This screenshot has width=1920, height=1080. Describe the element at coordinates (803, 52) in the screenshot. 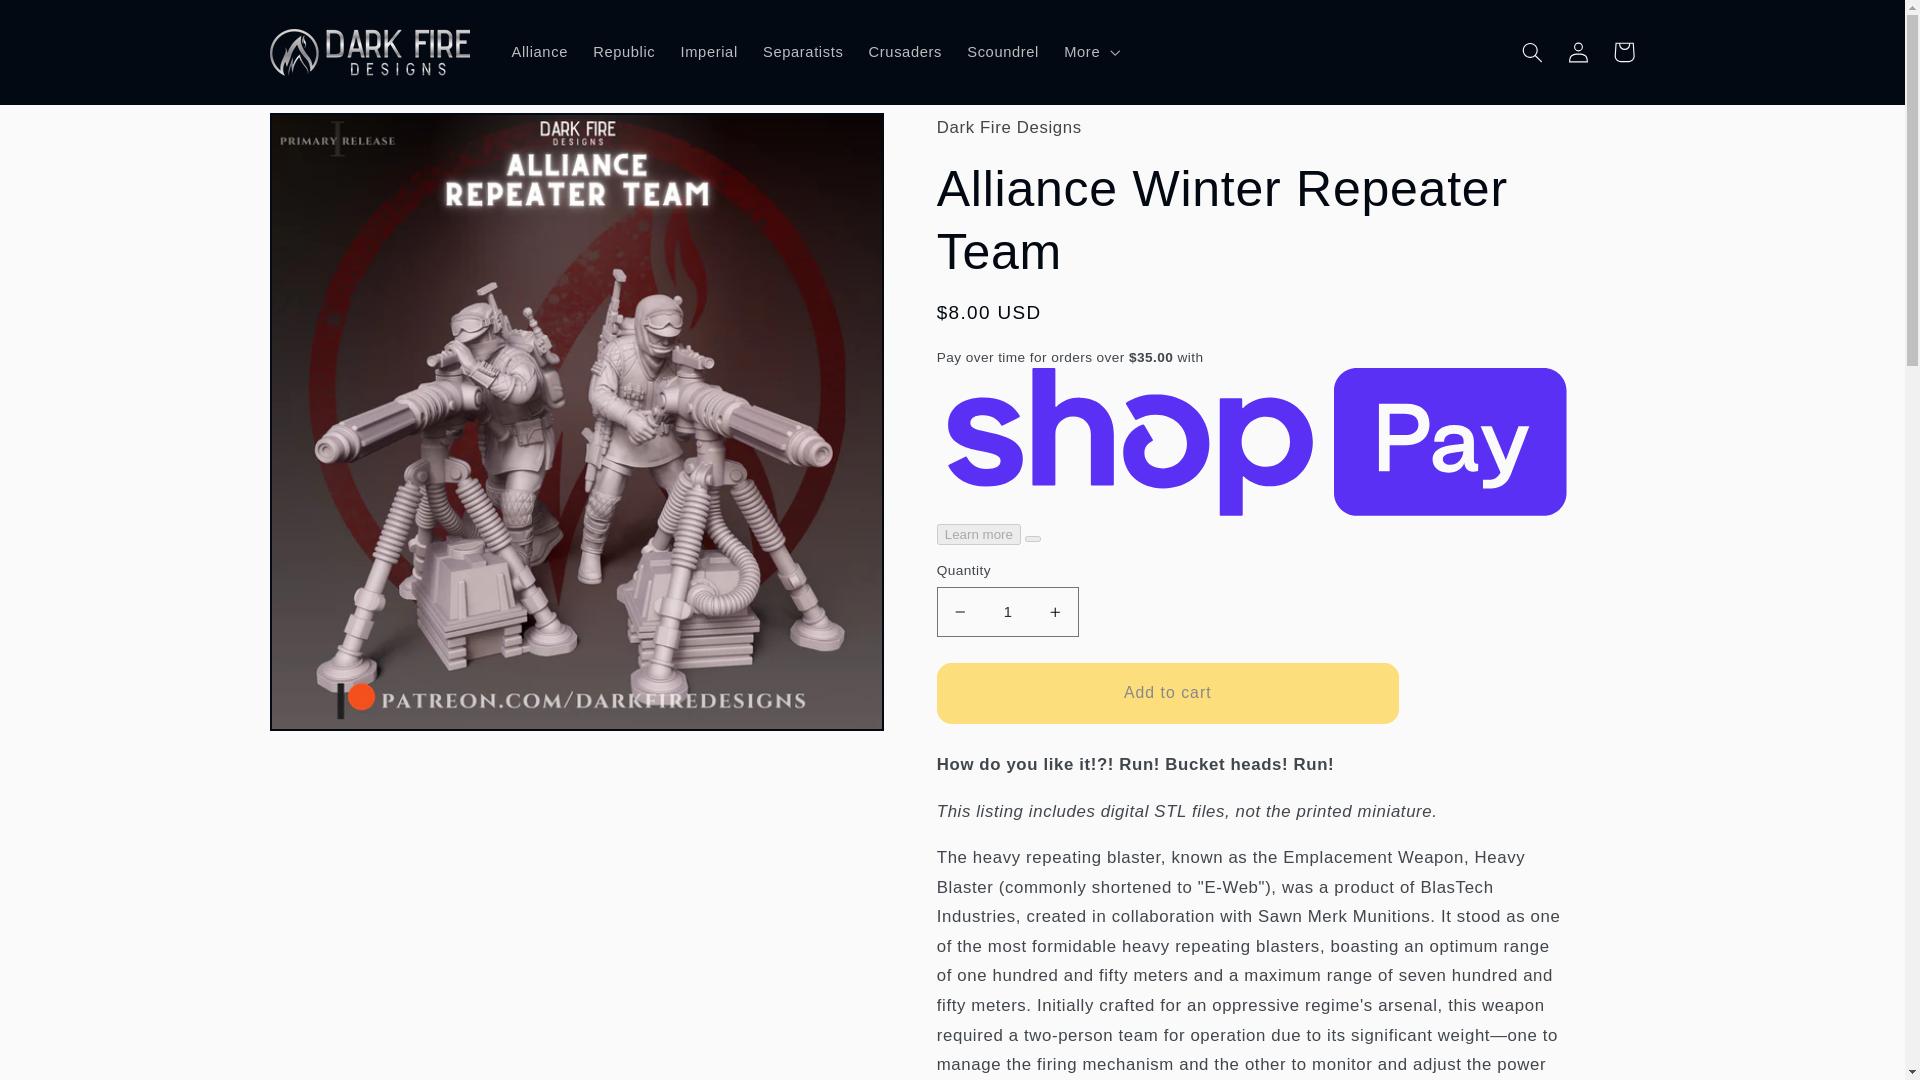

I see `Separatists` at that location.